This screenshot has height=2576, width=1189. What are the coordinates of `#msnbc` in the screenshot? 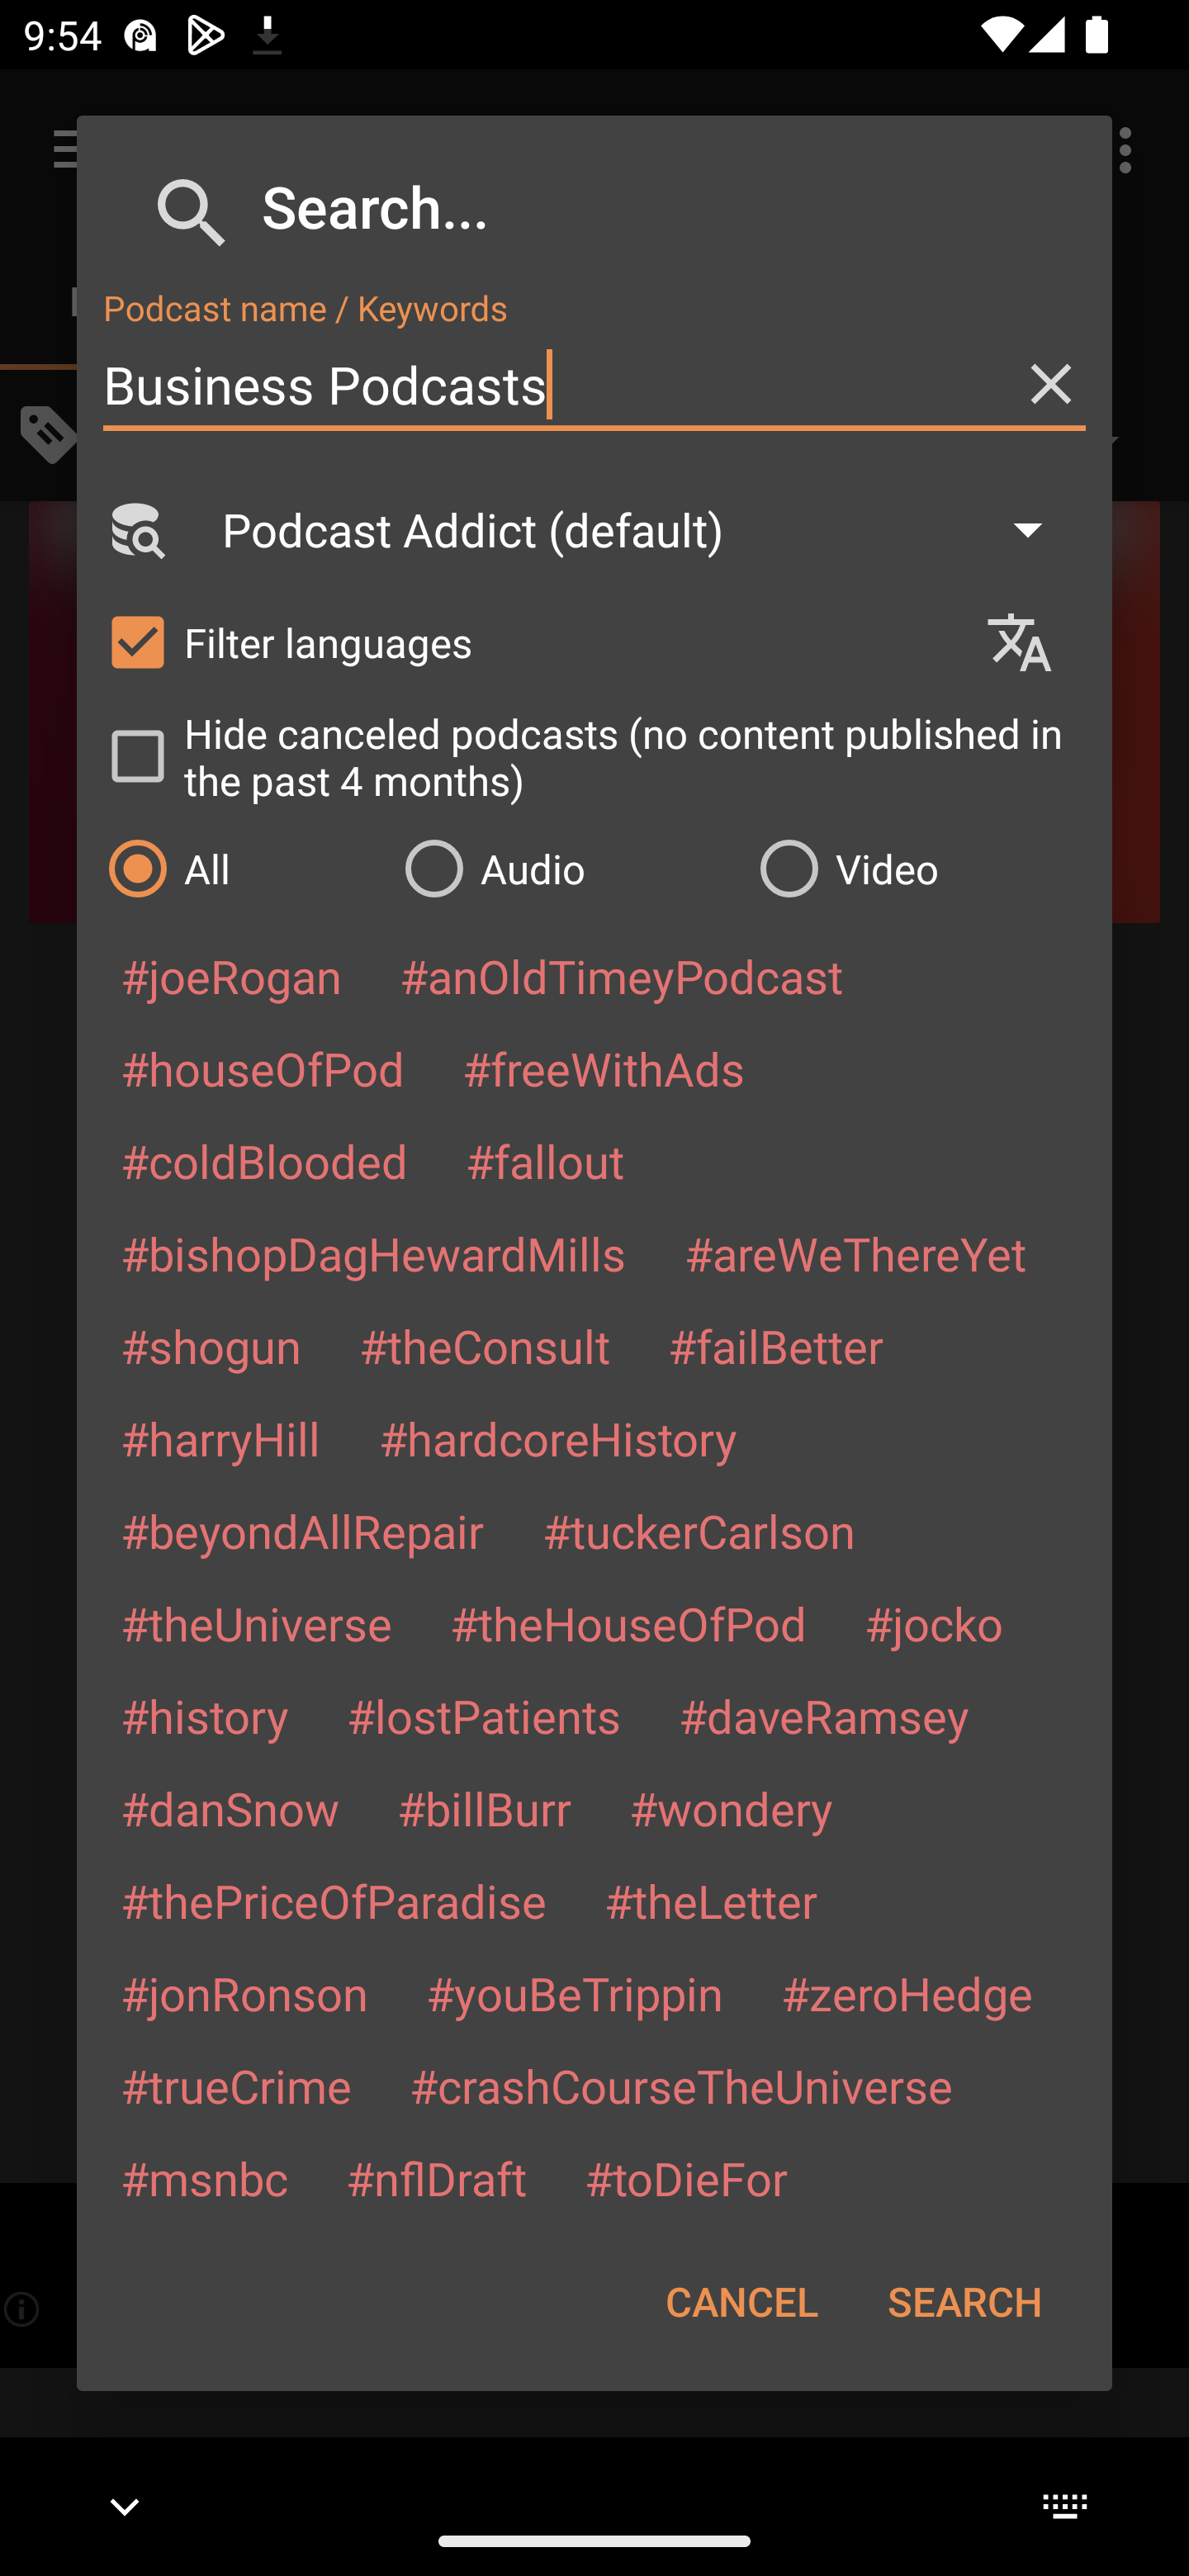 It's located at (203, 2177).